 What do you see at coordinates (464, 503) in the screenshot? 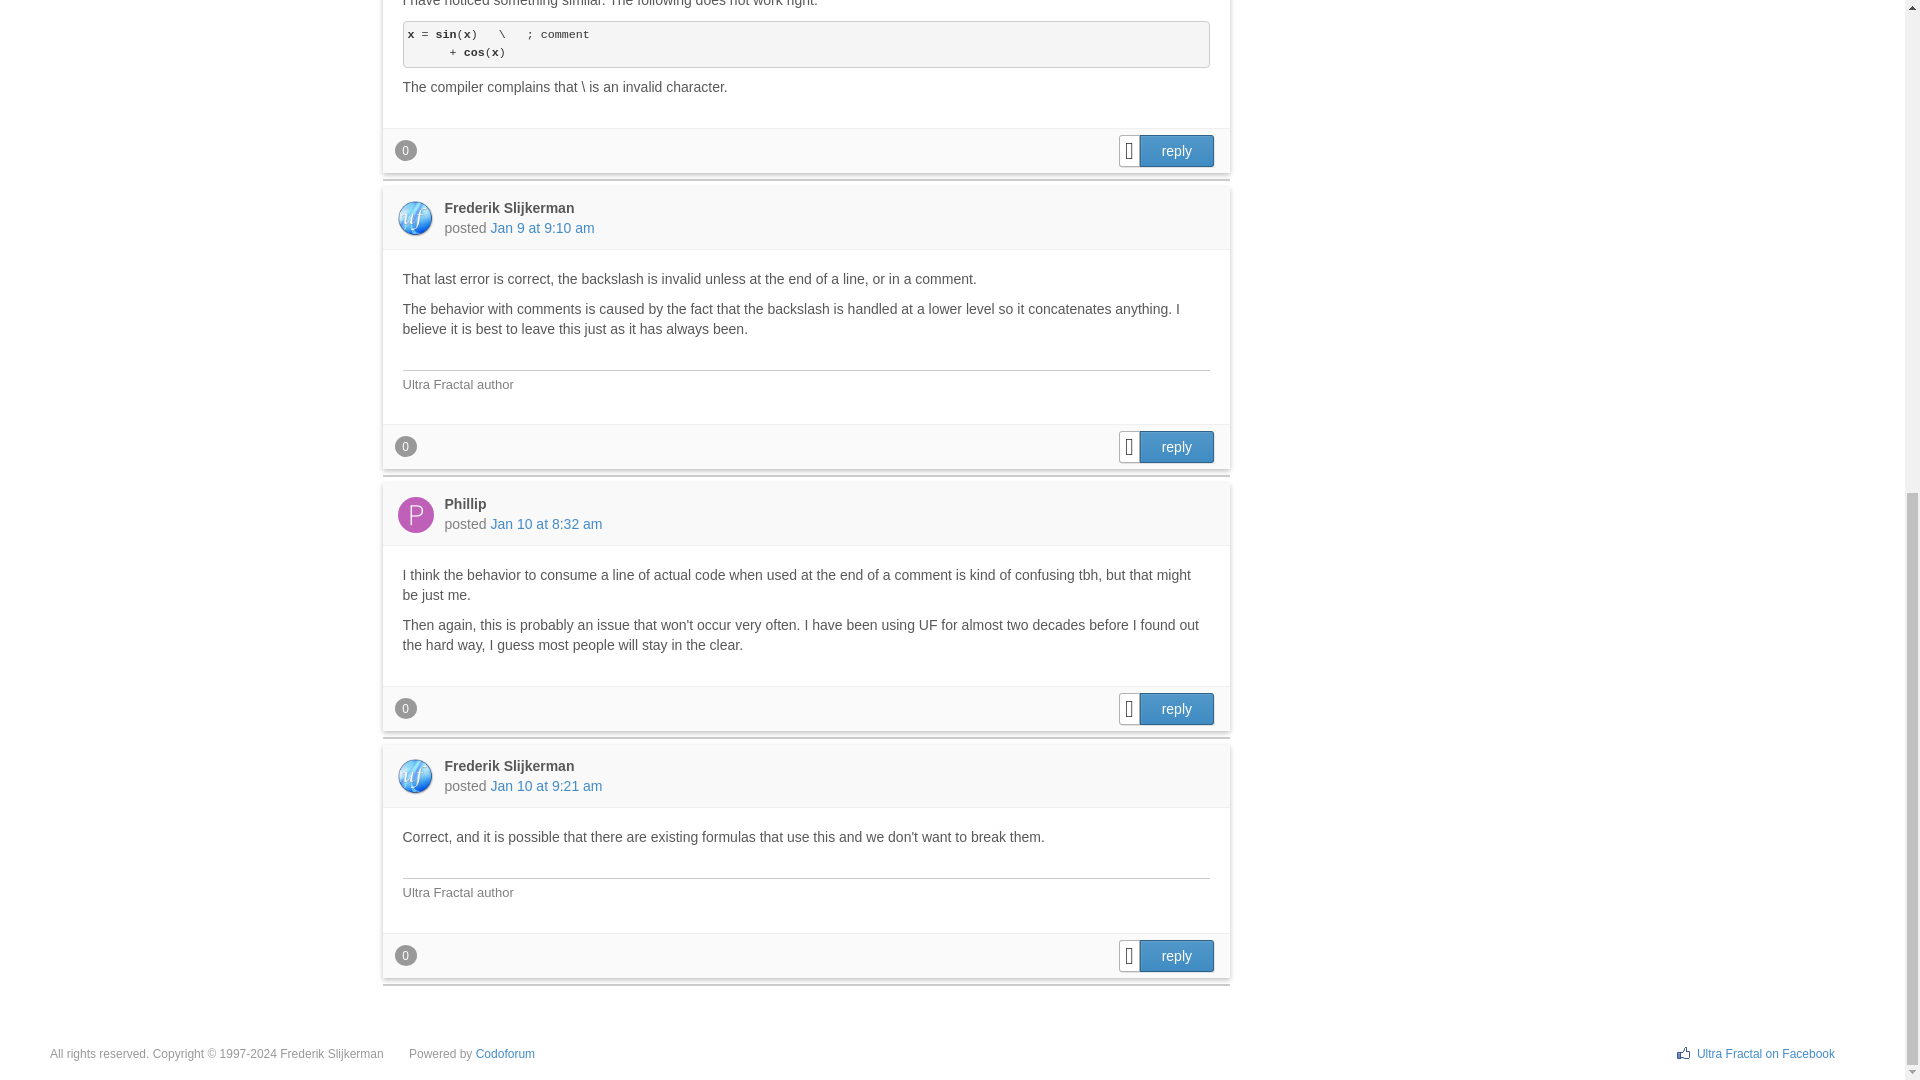
I see `Phillip` at bounding box center [464, 503].